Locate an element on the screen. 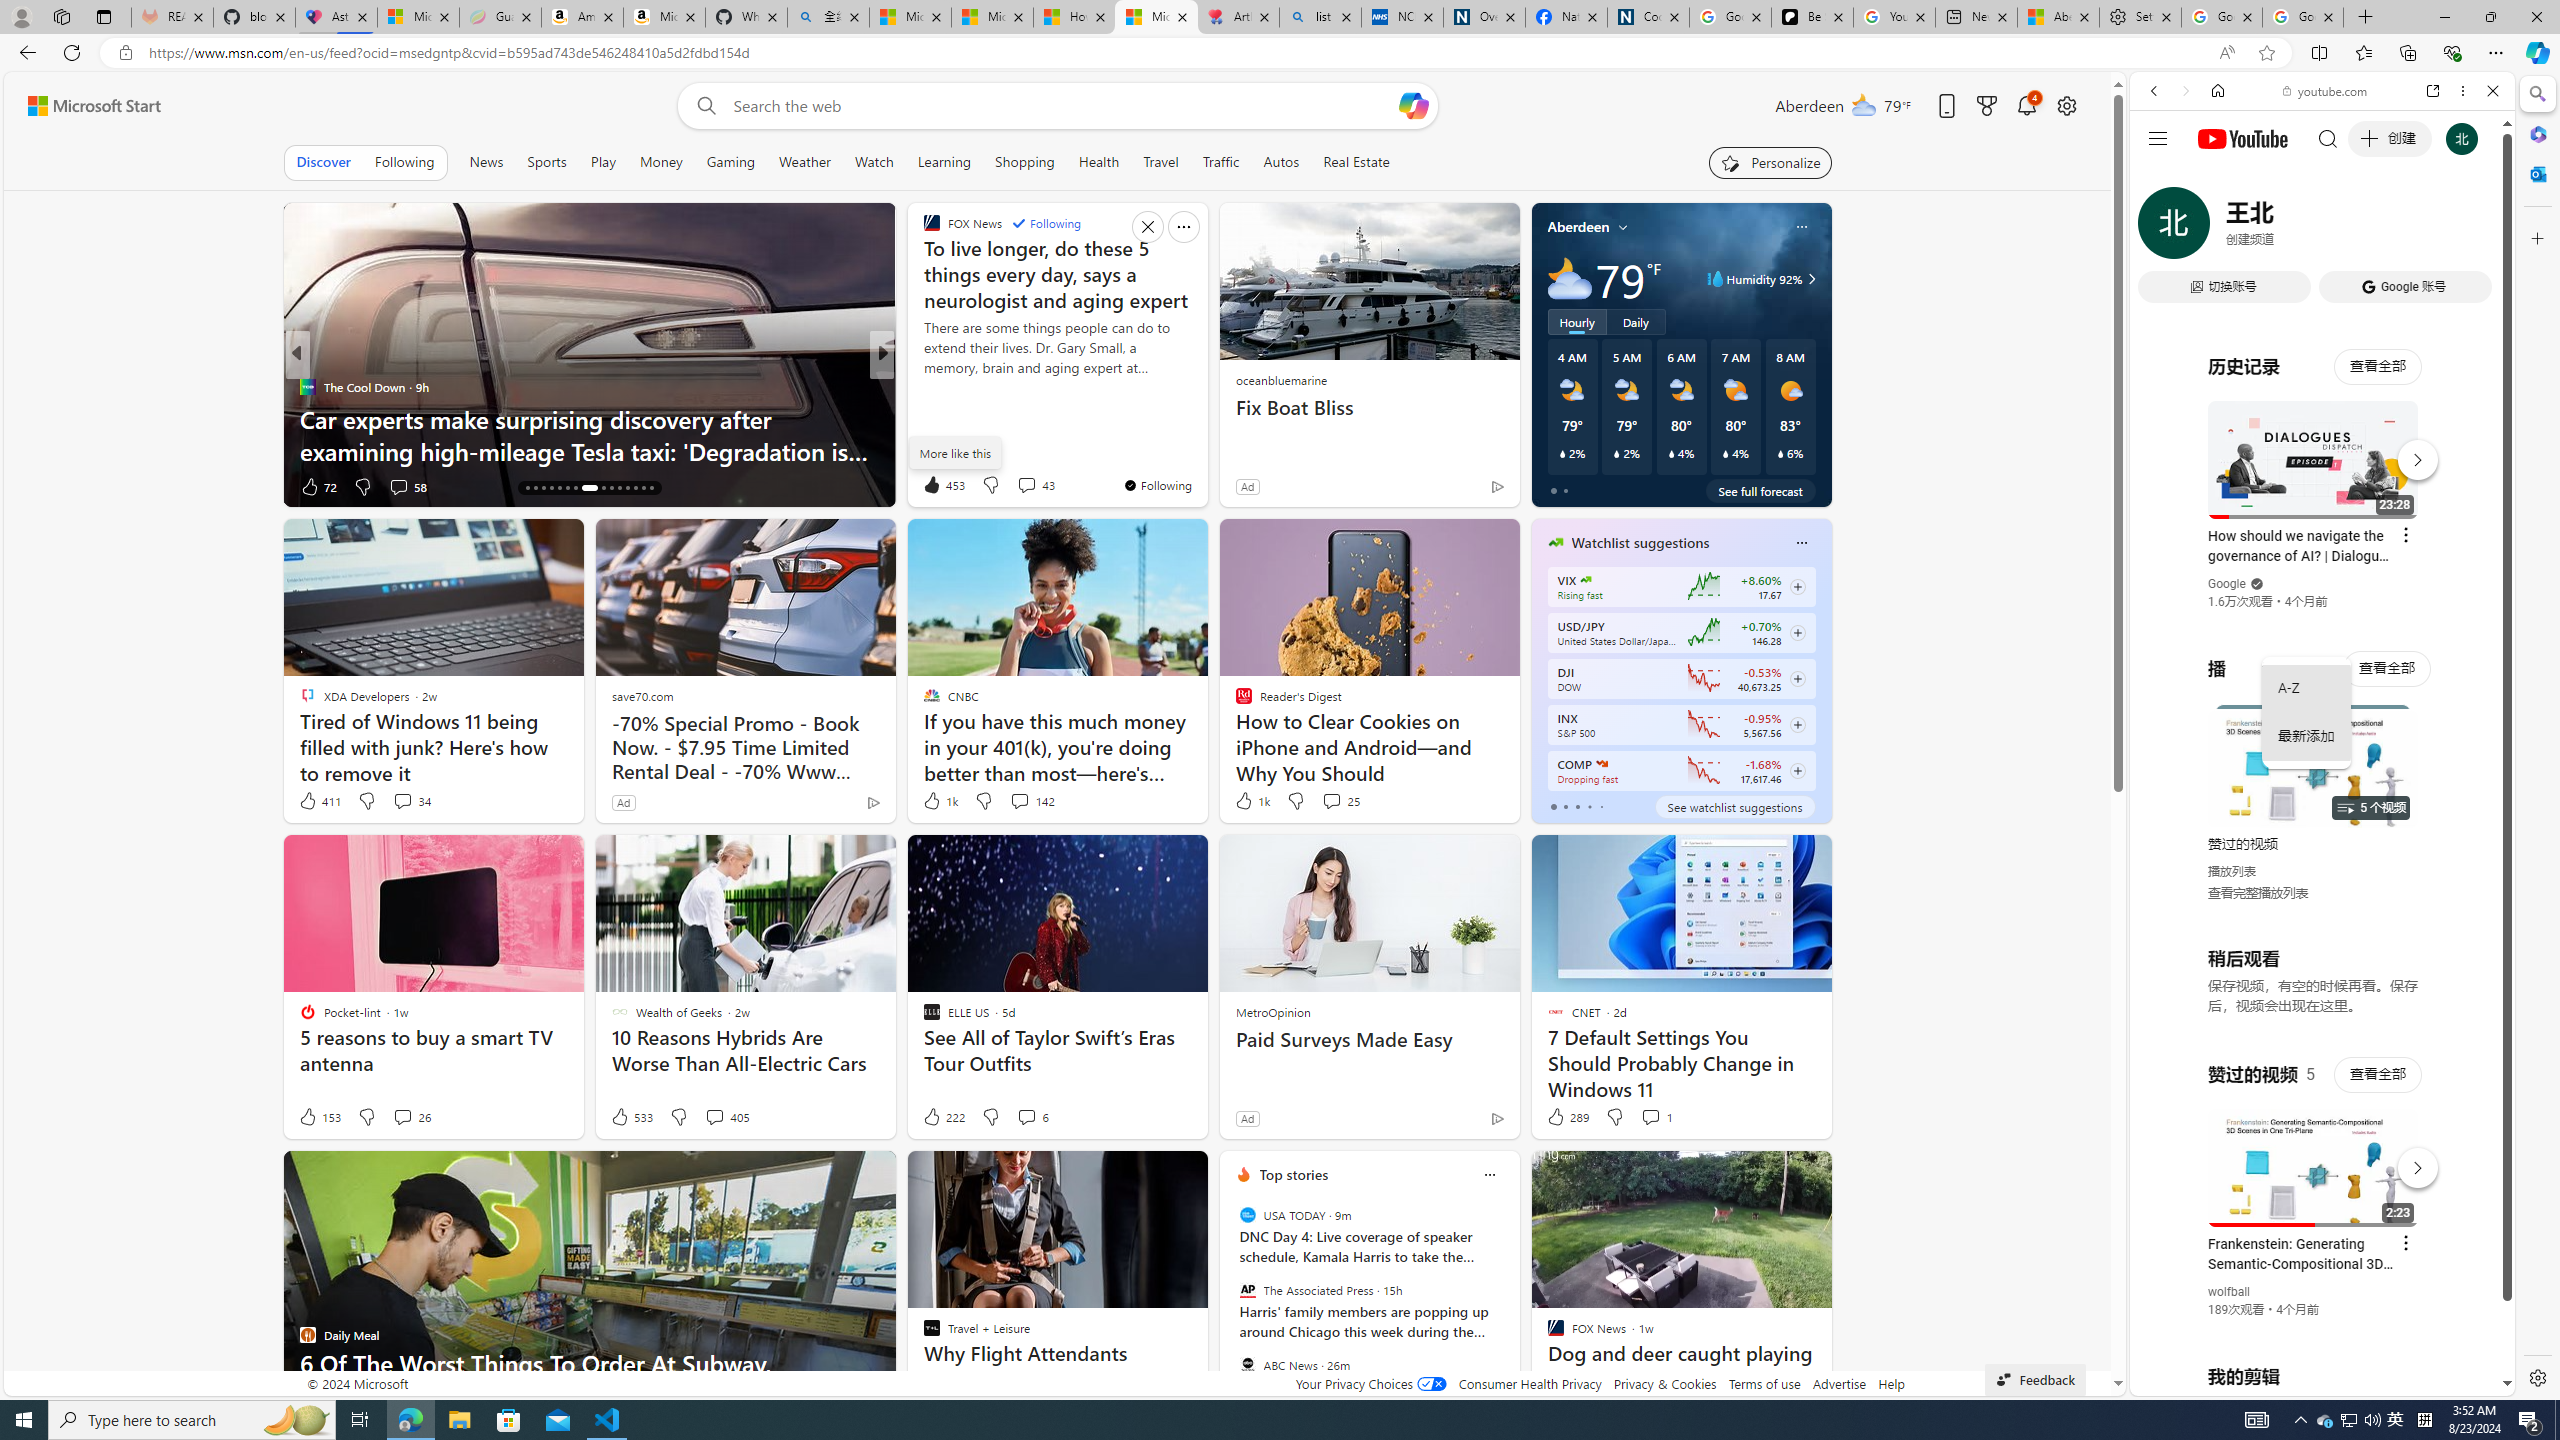 This screenshot has width=2560, height=1440. View comments 405 Comment is located at coordinates (714, 1117).